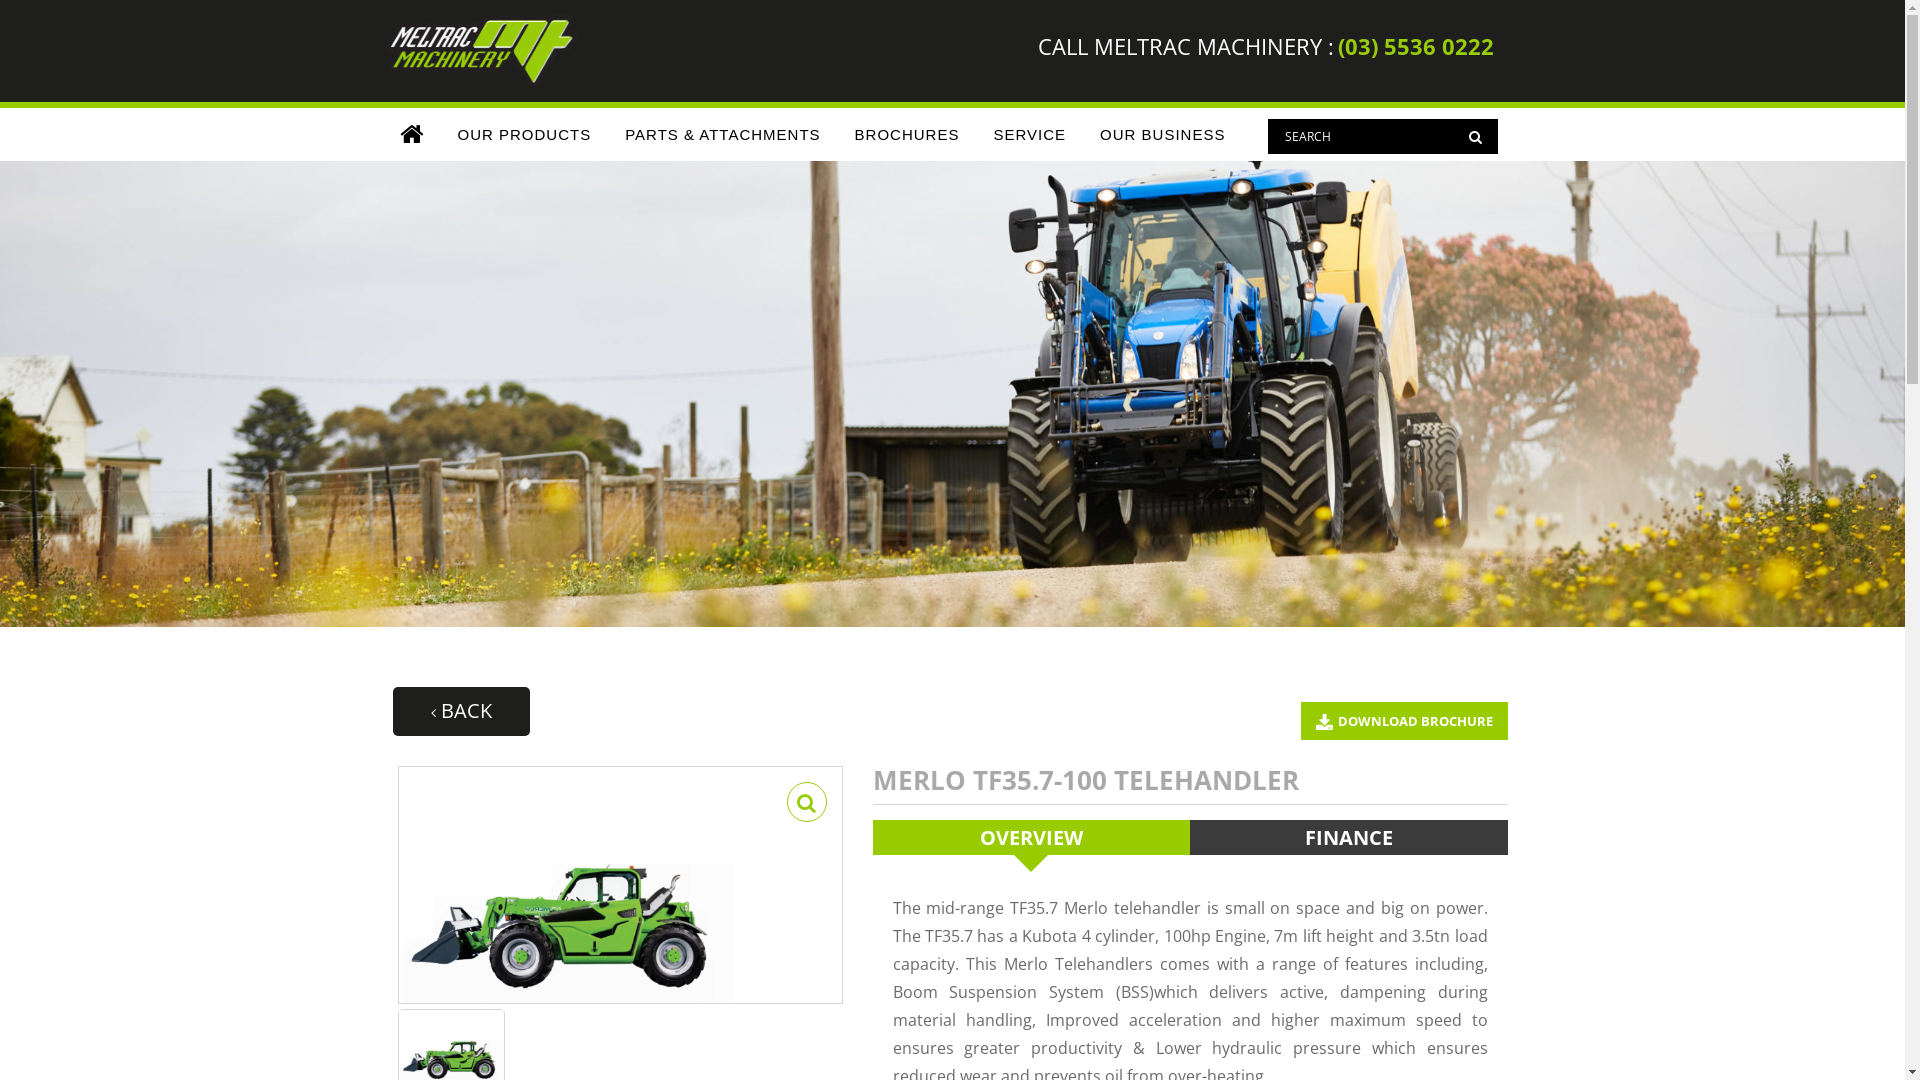 This screenshot has height=1080, width=1920. What do you see at coordinates (1416, 46) in the screenshot?
I see `(03) 5536 0222` at bounding box center [1416, 46].